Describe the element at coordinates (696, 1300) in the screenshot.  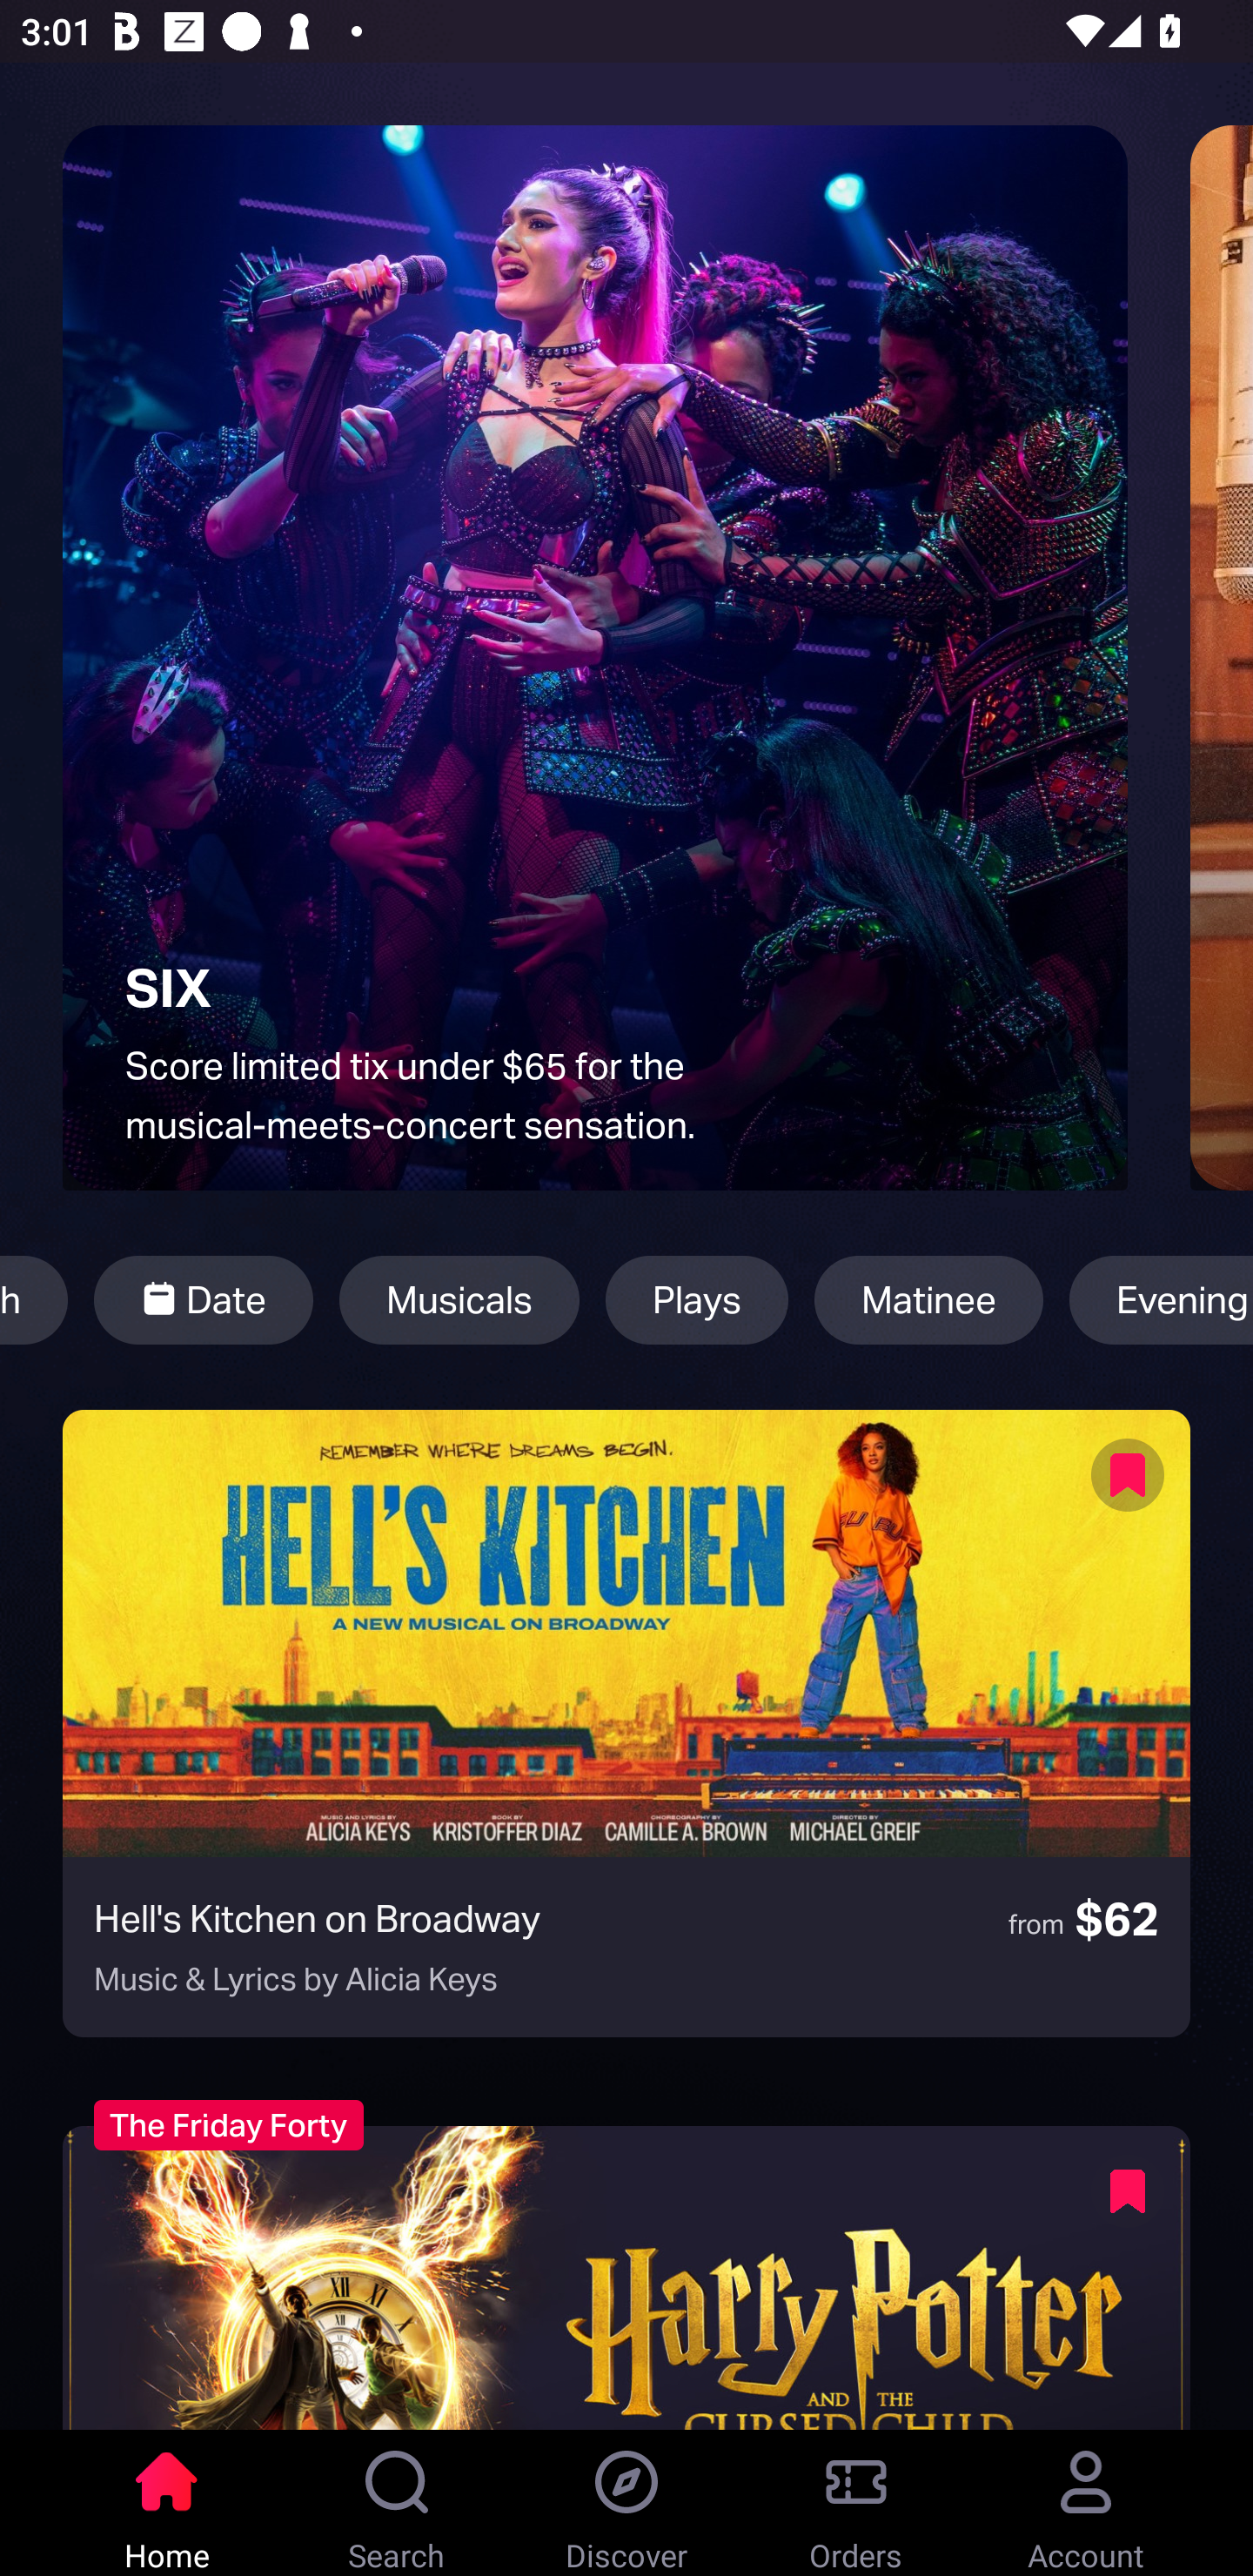
I see `Plays` at that location.